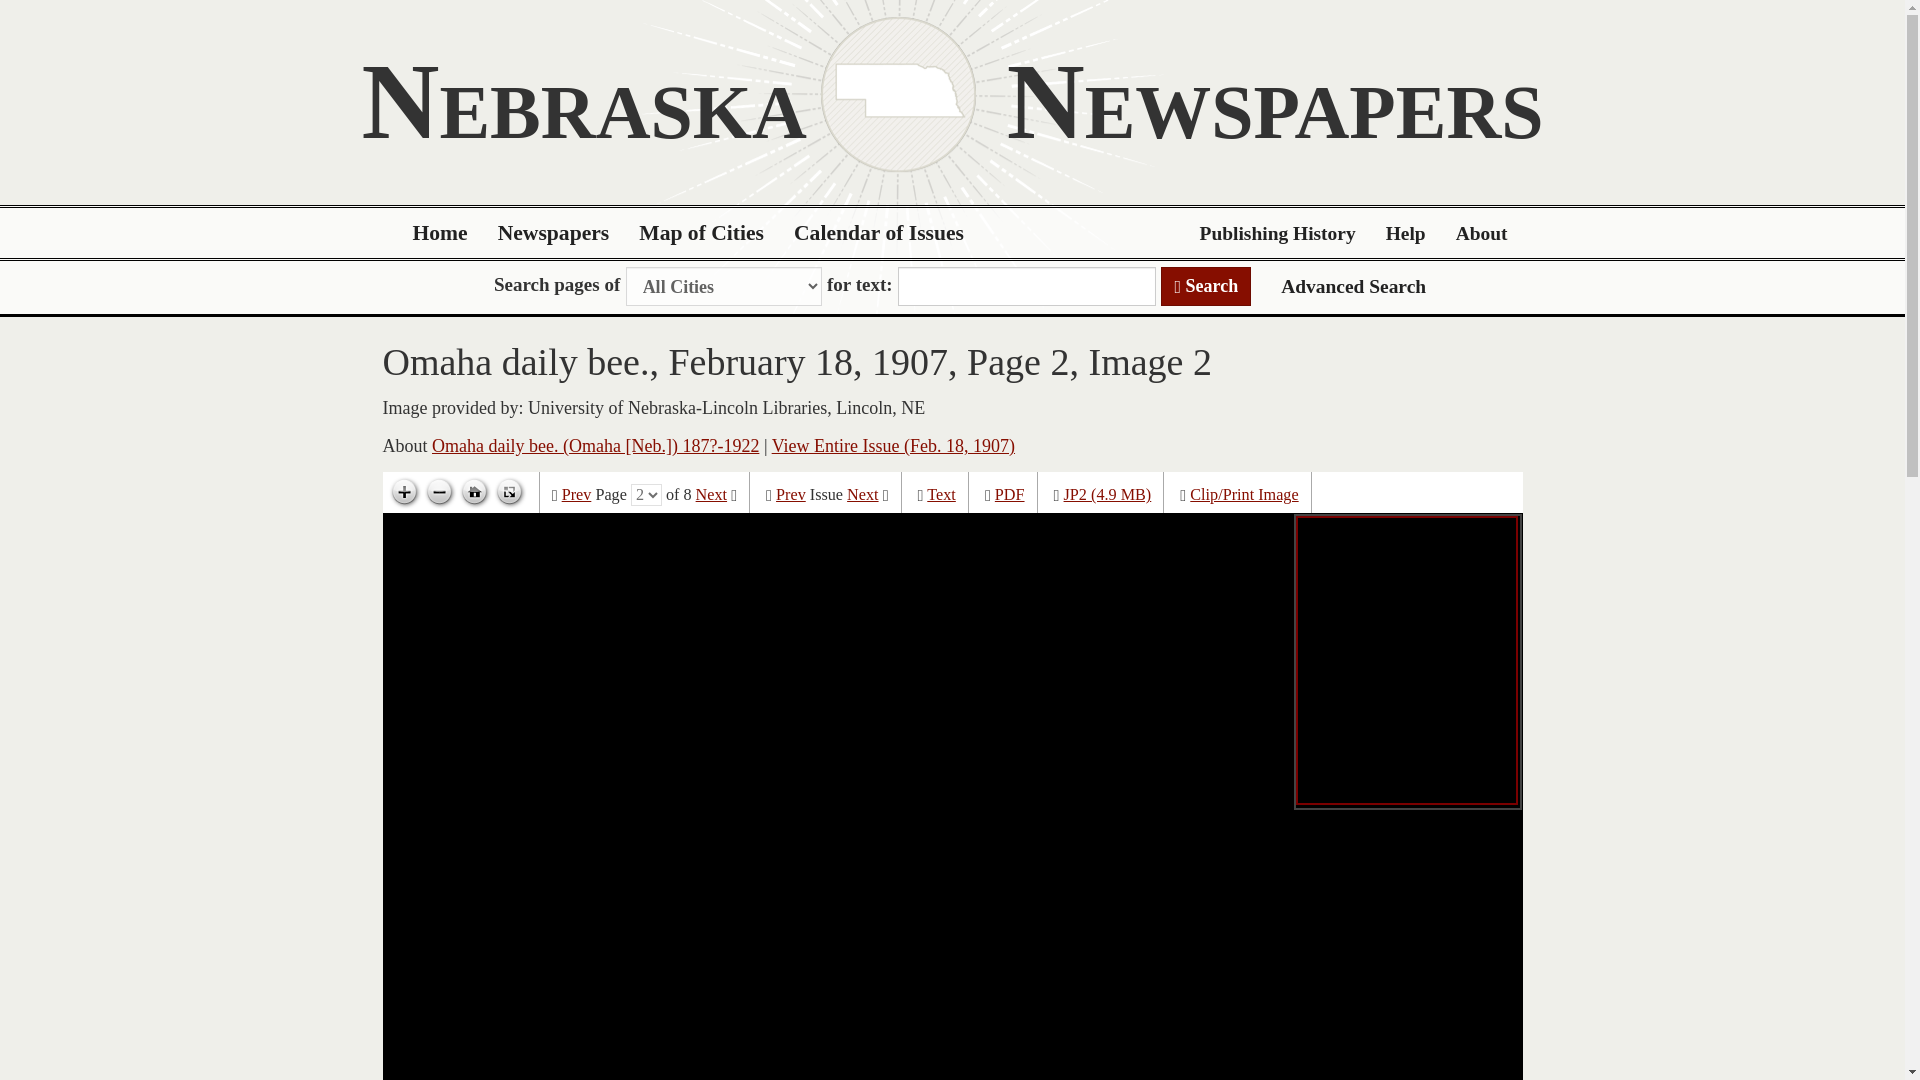 Image resolution: width=1920 pixels, height=1080 pixels. I want to click on Text, so click(942, 495).